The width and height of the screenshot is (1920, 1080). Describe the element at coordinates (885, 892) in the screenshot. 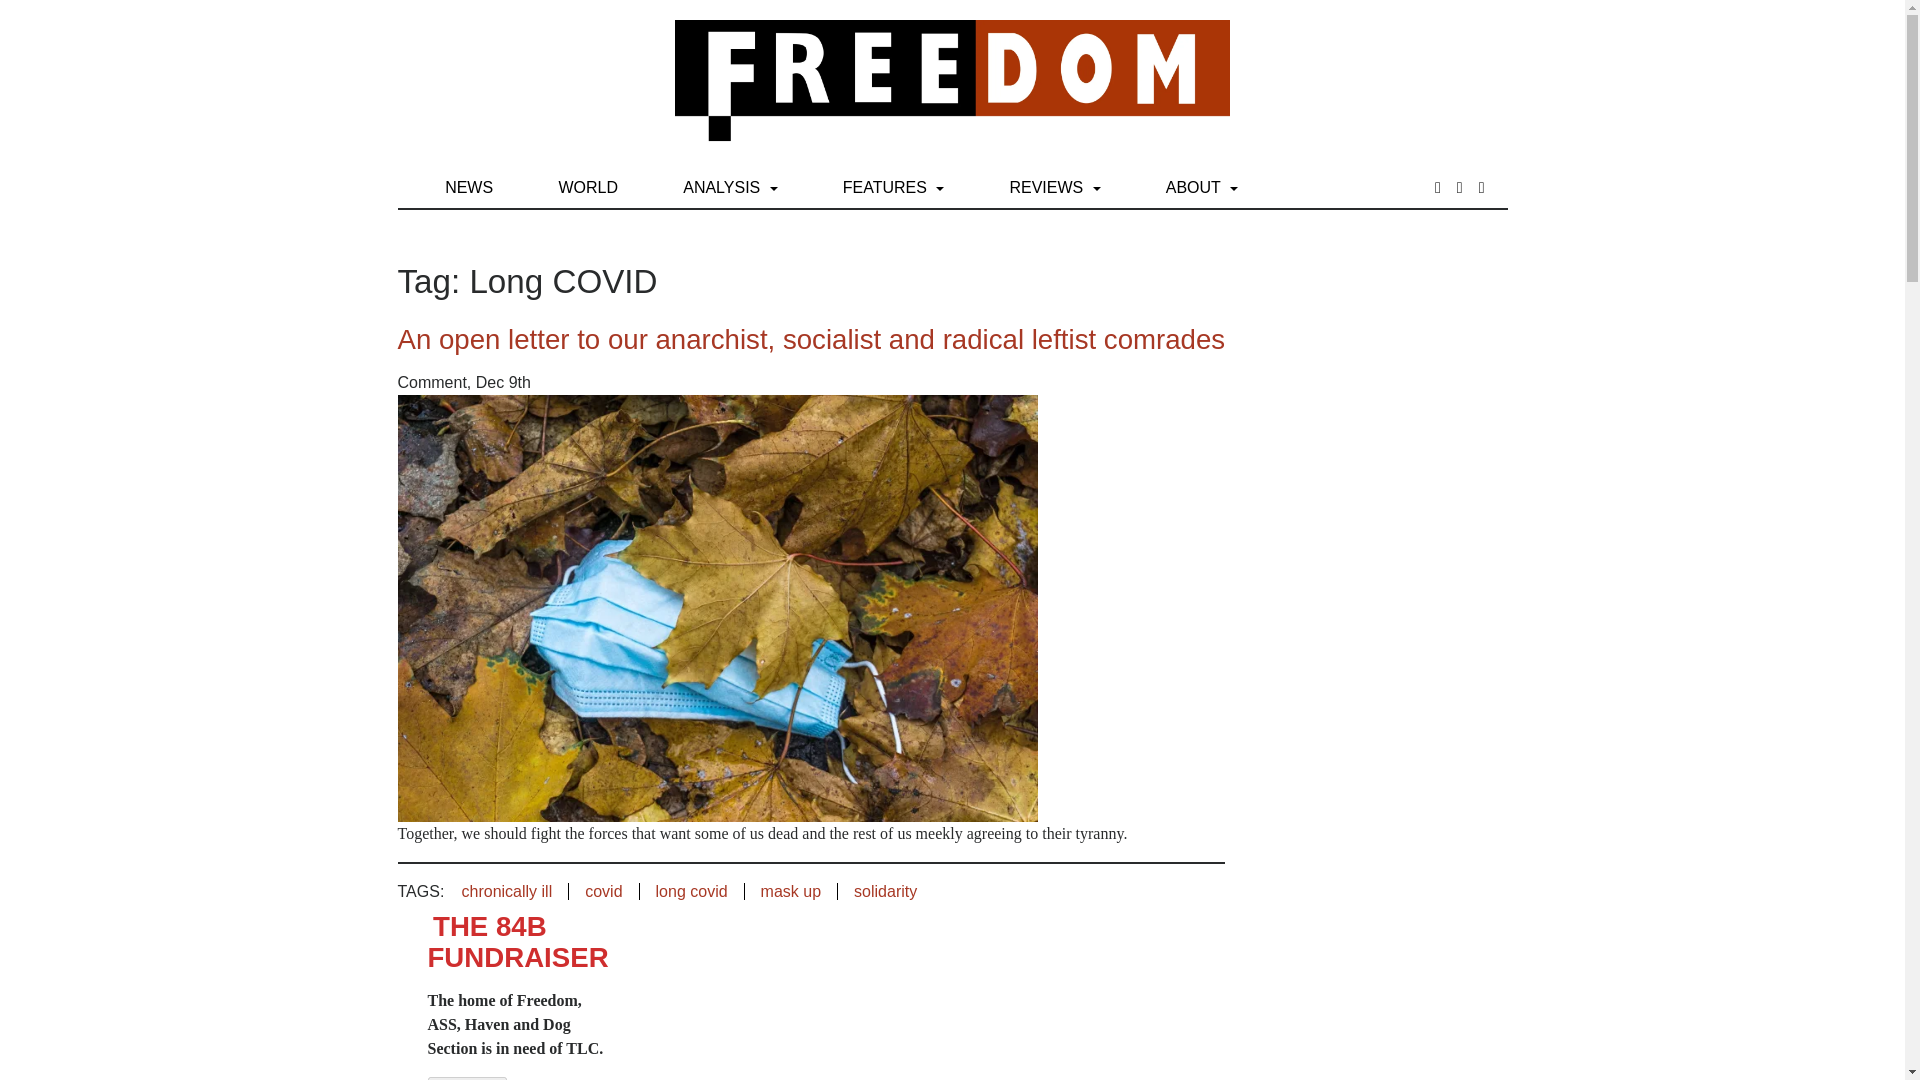

I see `solidarity` at that location.